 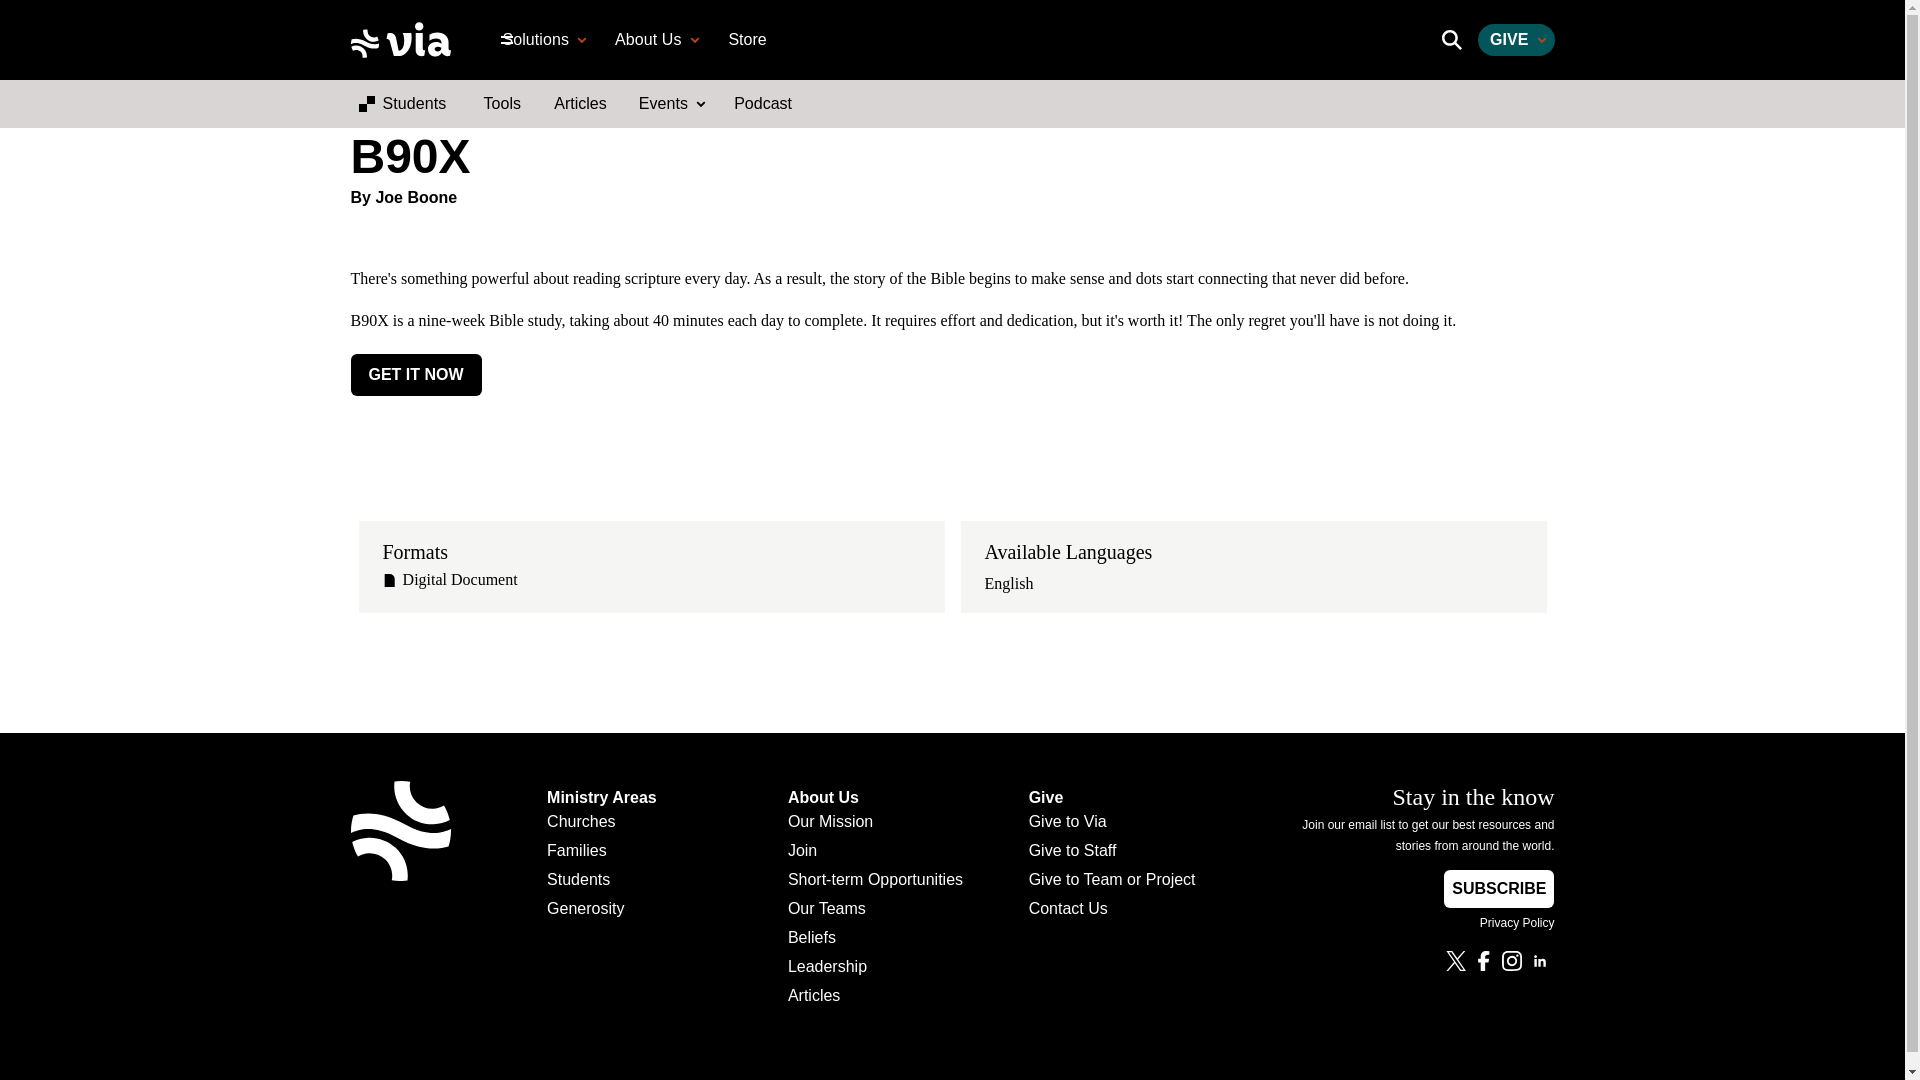 What do you see at coordinates (1112, 883) in the screenshot?
I see `Give to Team or Project` at bounding box center [1112, 883].